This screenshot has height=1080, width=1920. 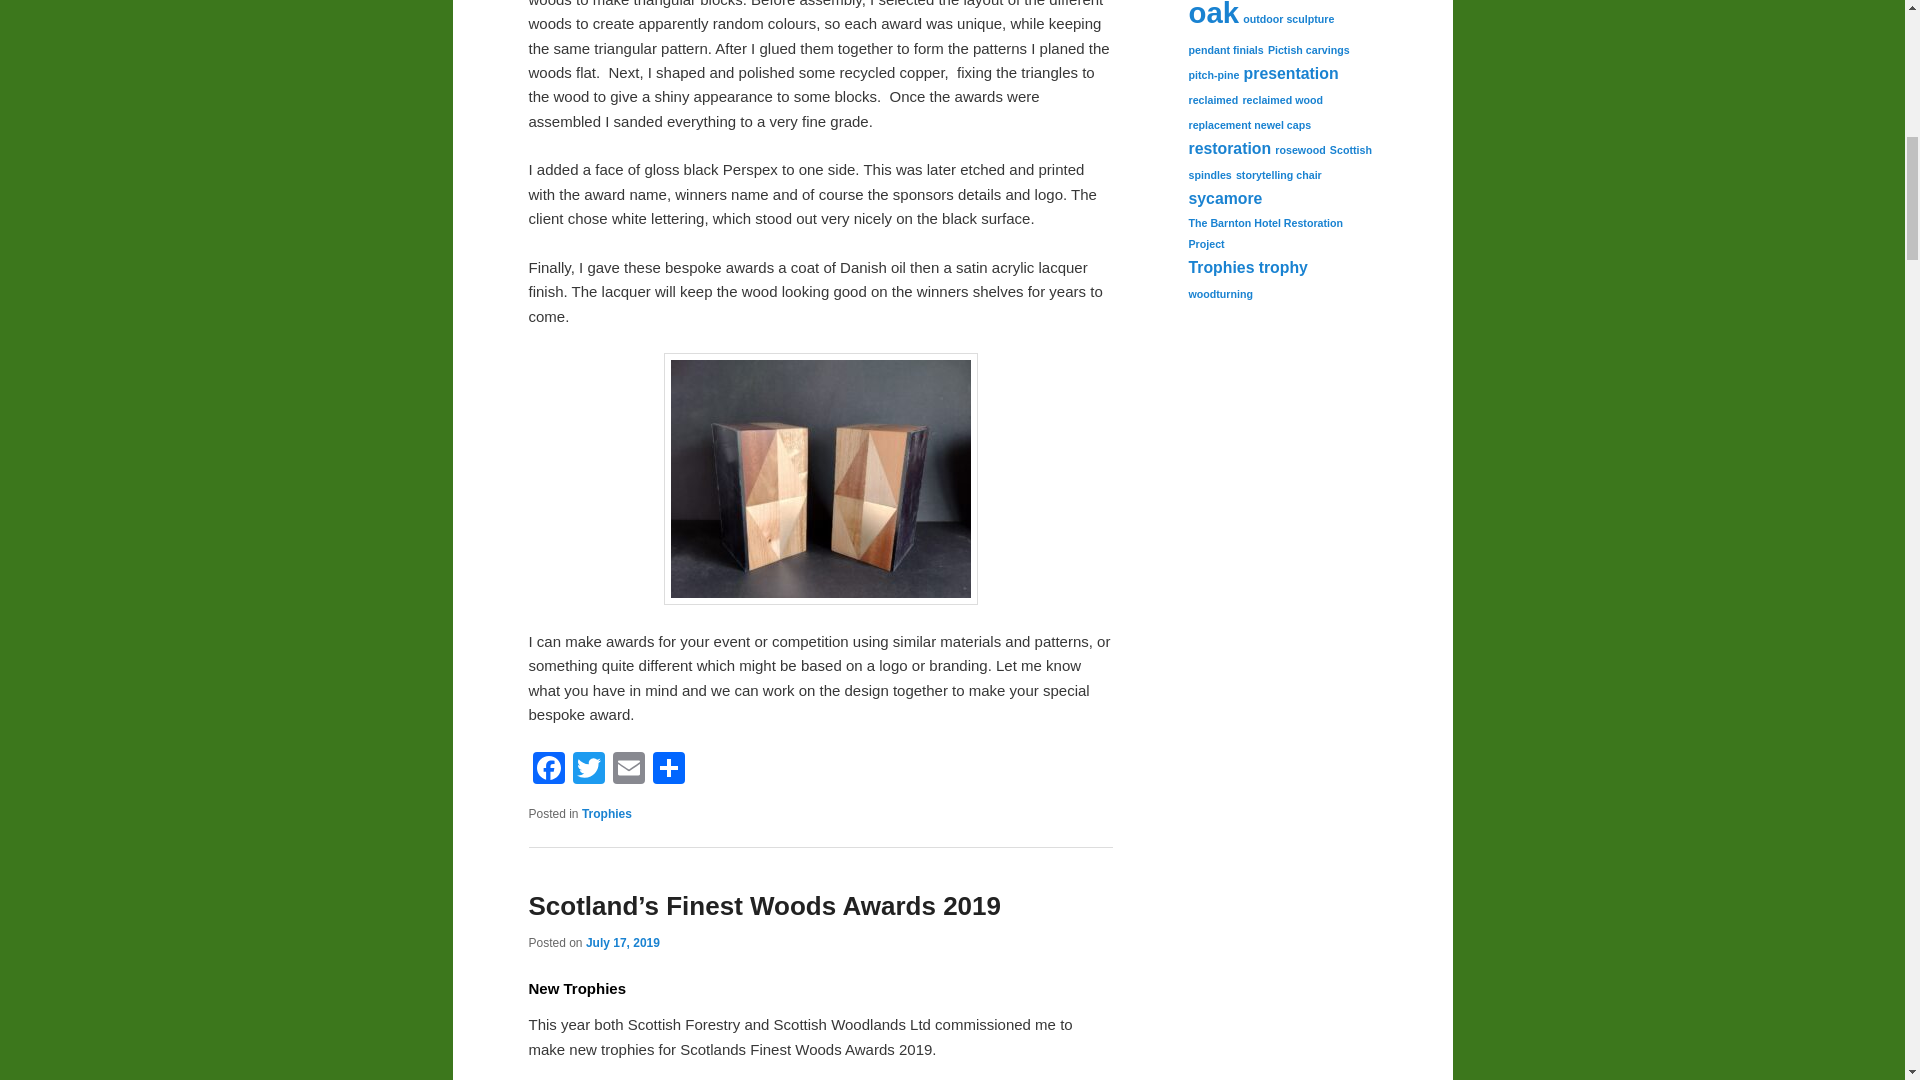 What do you see at coordinates (622, 943) in the screenshot?
I see `July 17, 2019` at bounding box center [622, 943].